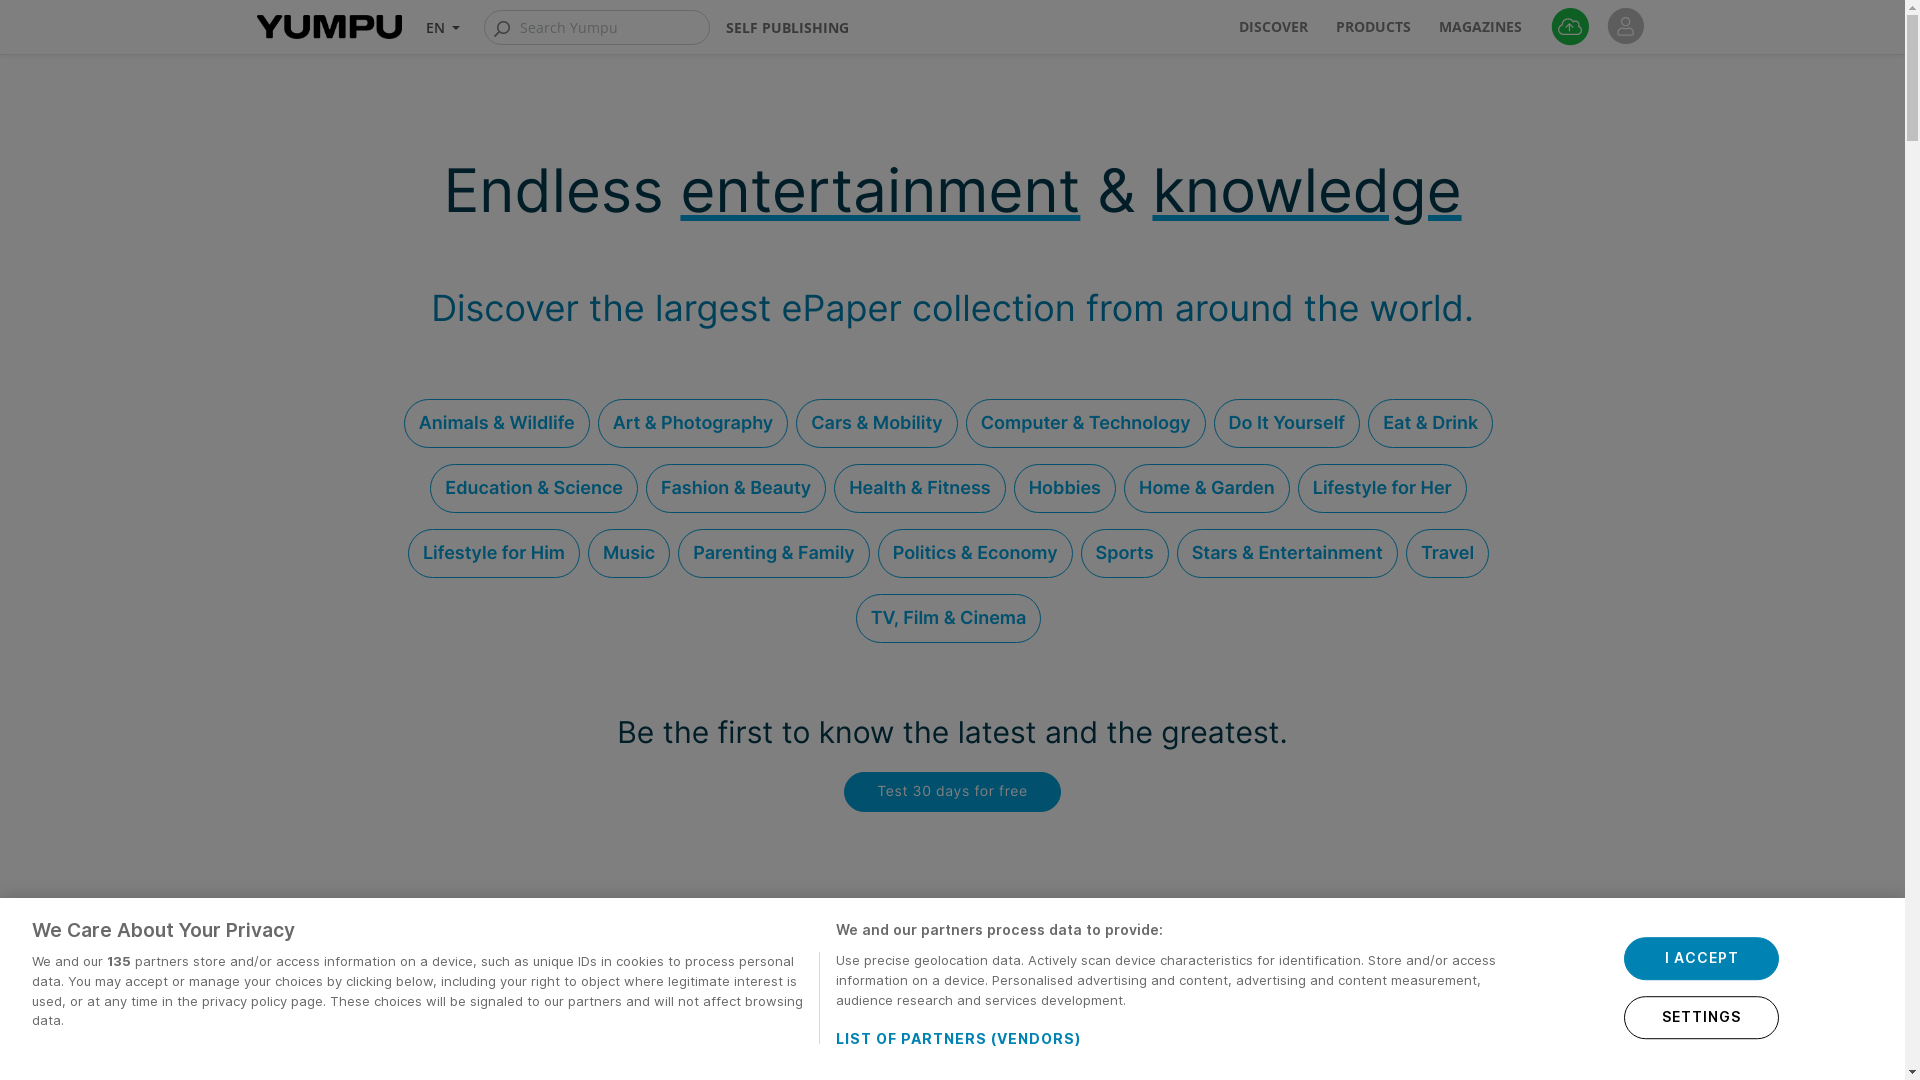  What do you see at coordinates (1382, 488) in the screenshot?
I see `Lifestyle for Her` at bounding box center [1382, 488].